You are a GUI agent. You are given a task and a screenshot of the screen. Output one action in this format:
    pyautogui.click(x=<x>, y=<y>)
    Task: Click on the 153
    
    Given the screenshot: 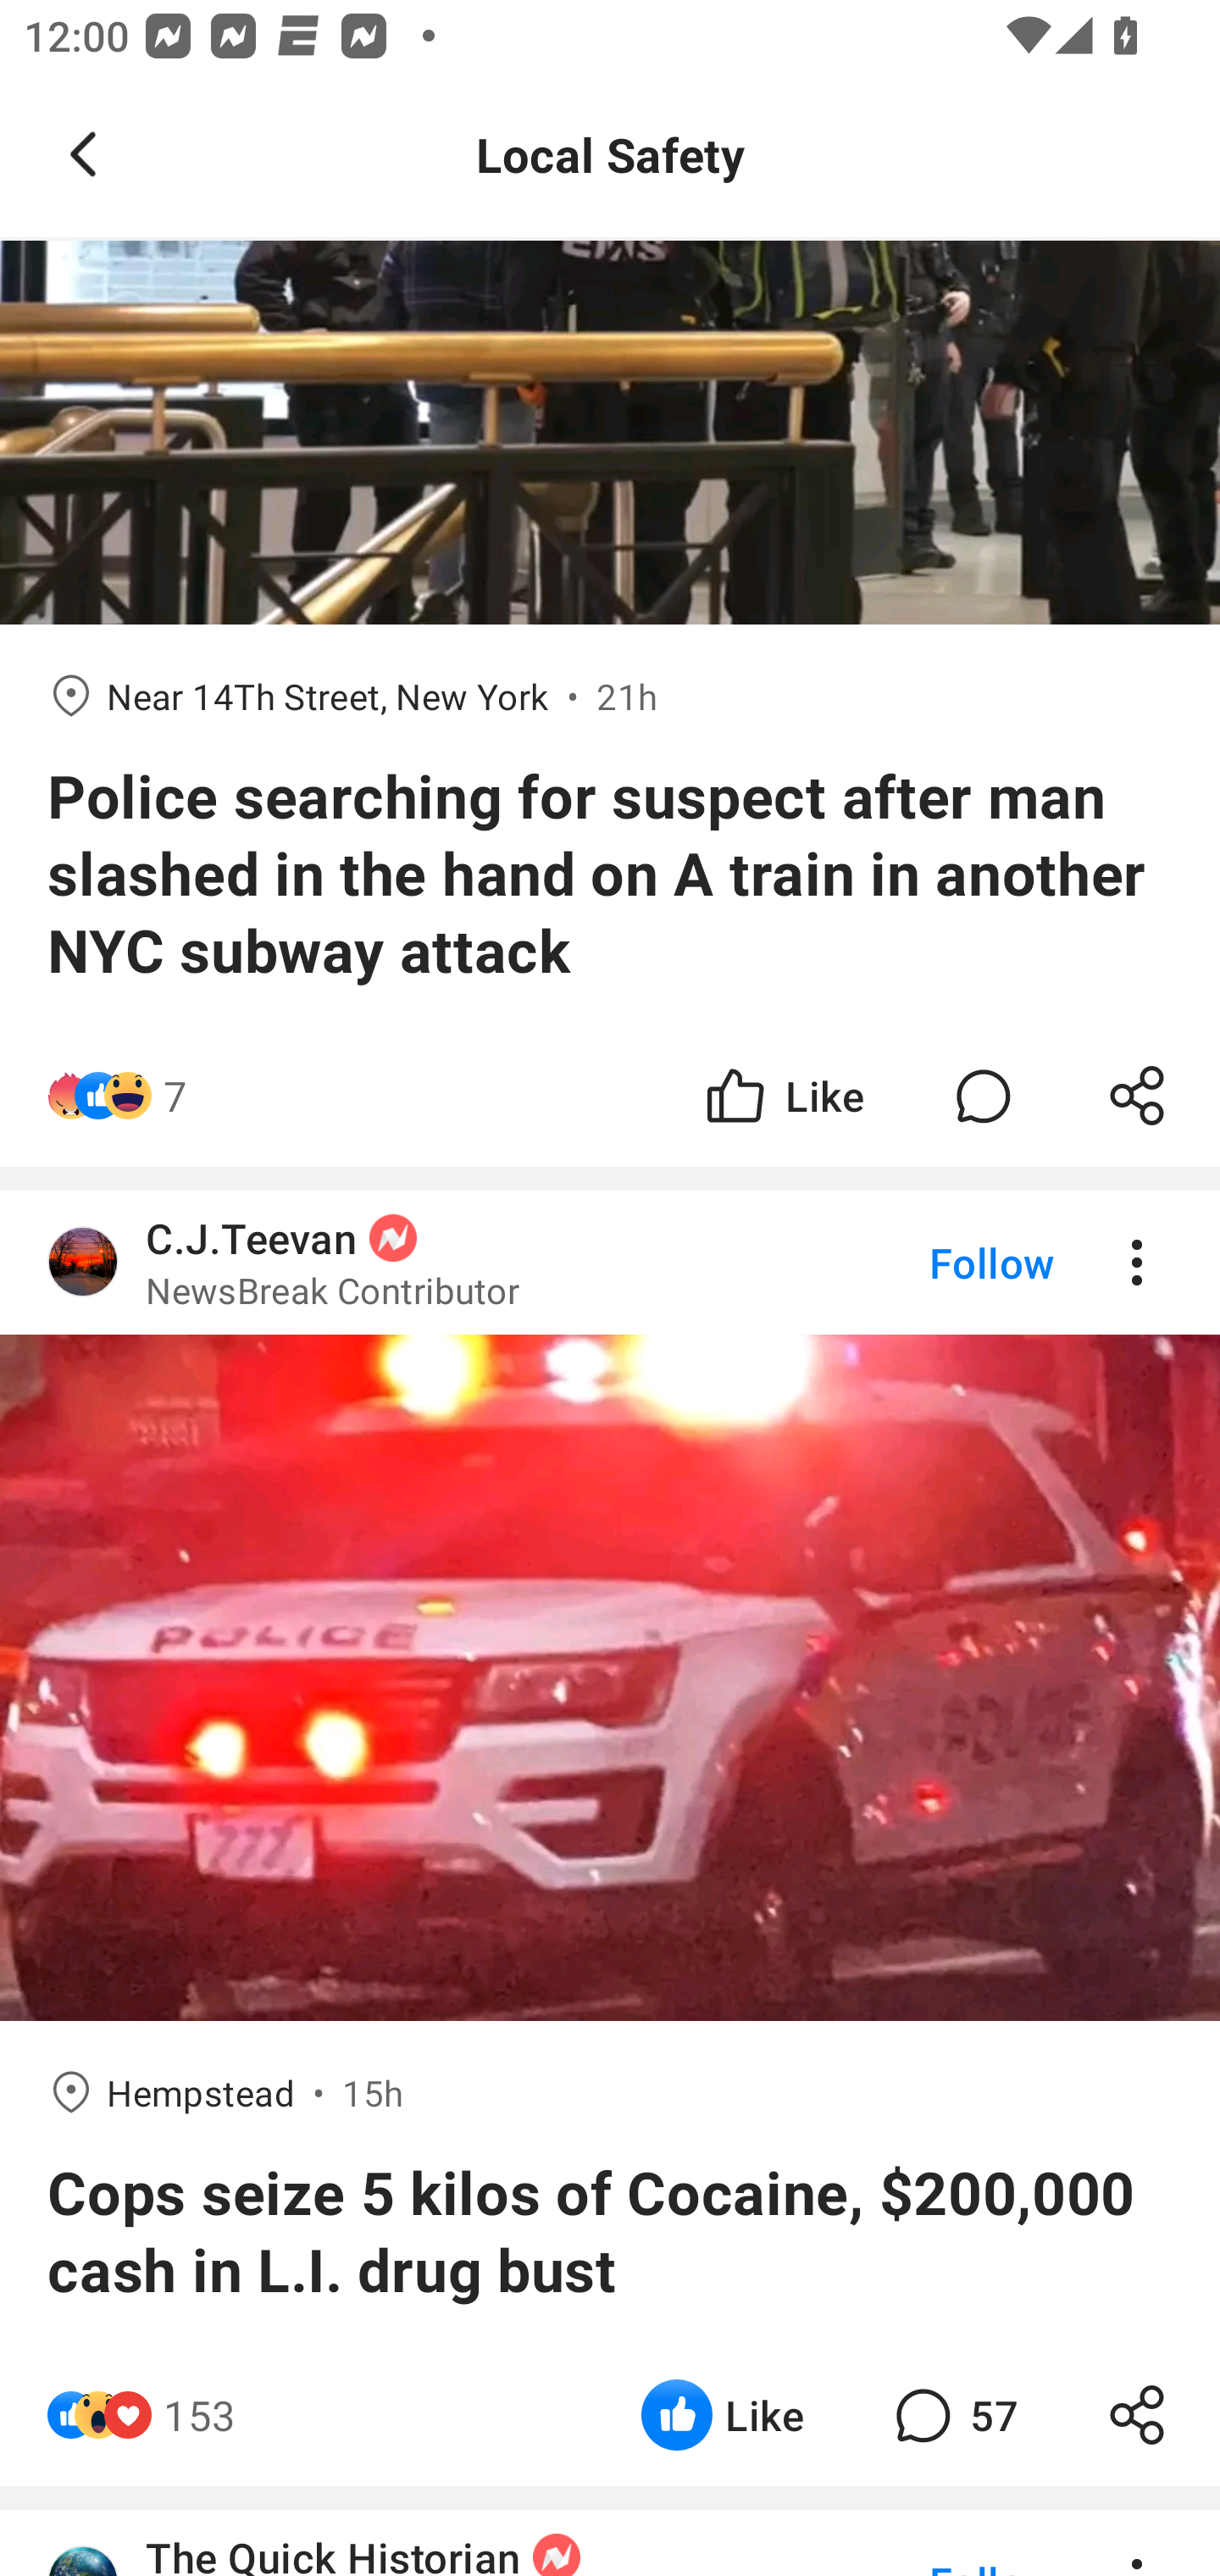 What is the action you would take?
    pyautogui.click(x=200, y=2415)
    